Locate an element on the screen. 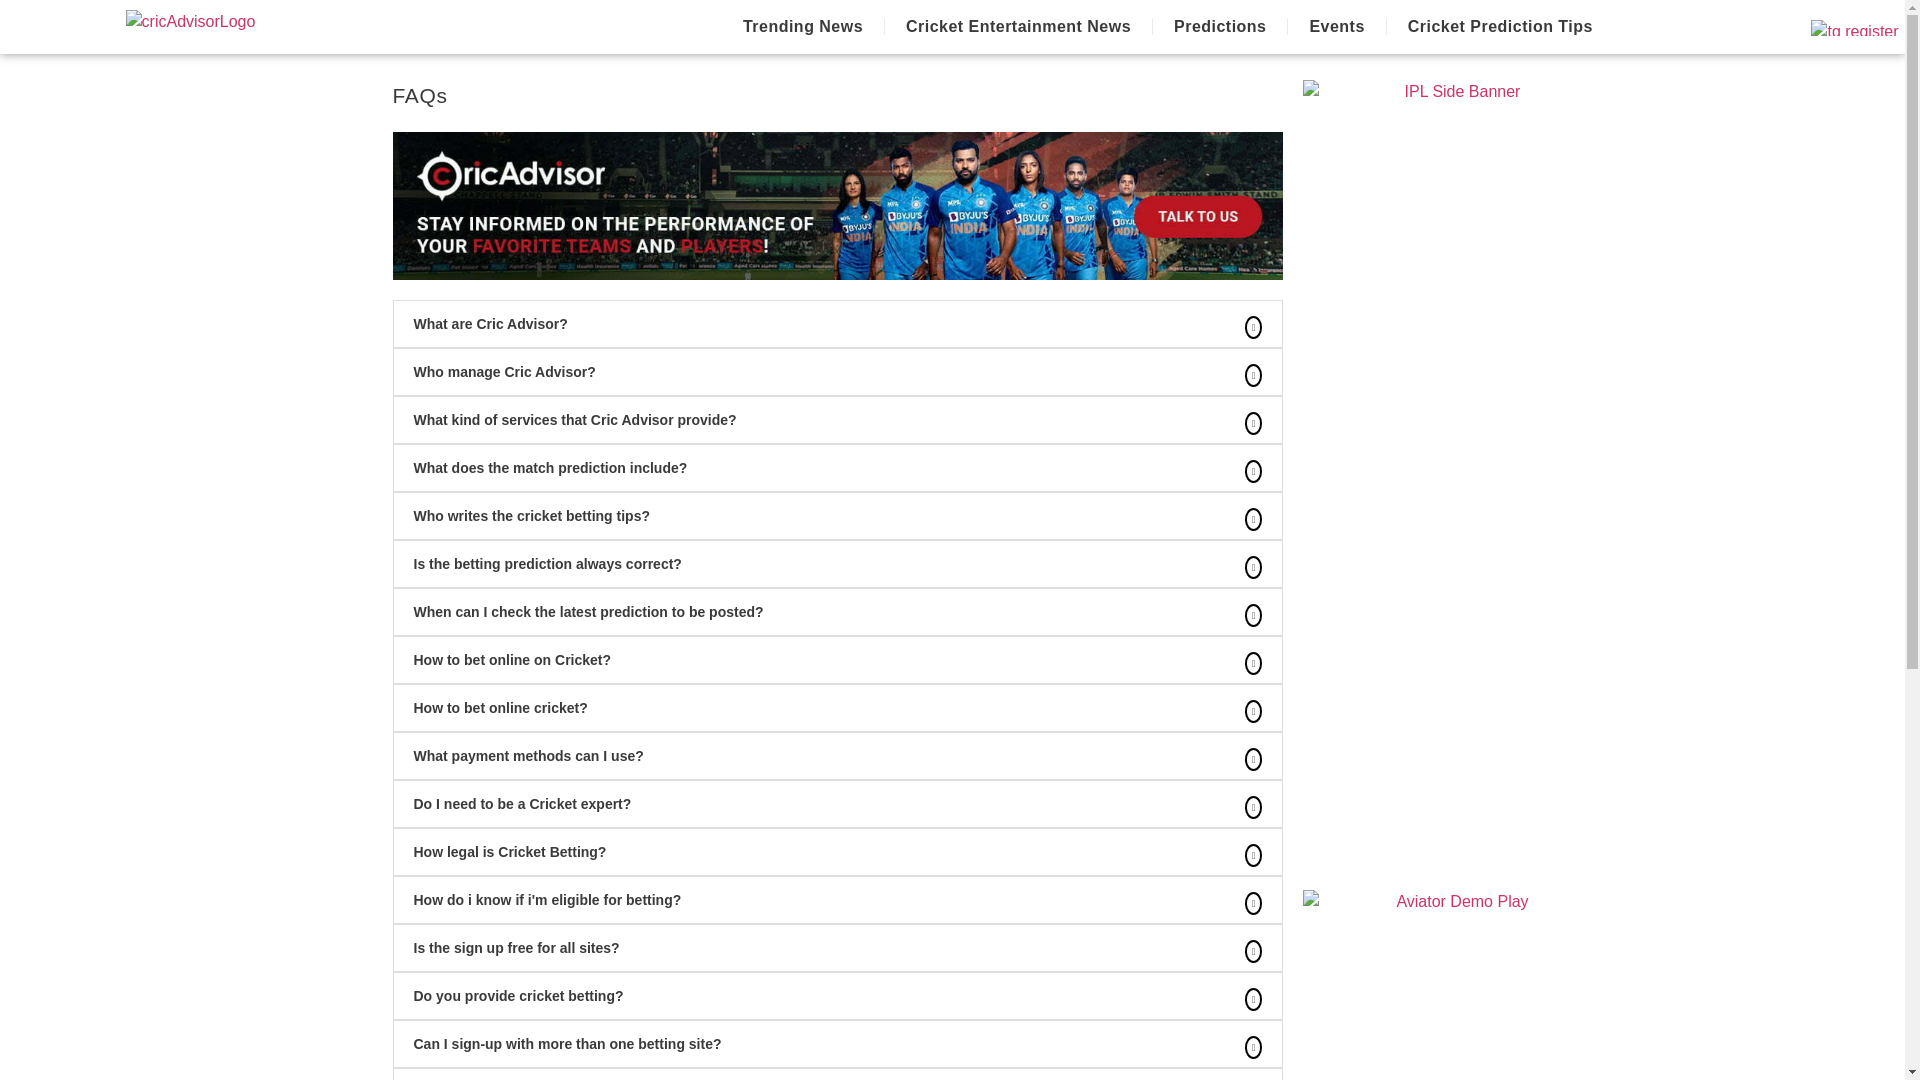  What does the match prediction include? is located at coordinates (550, 468).